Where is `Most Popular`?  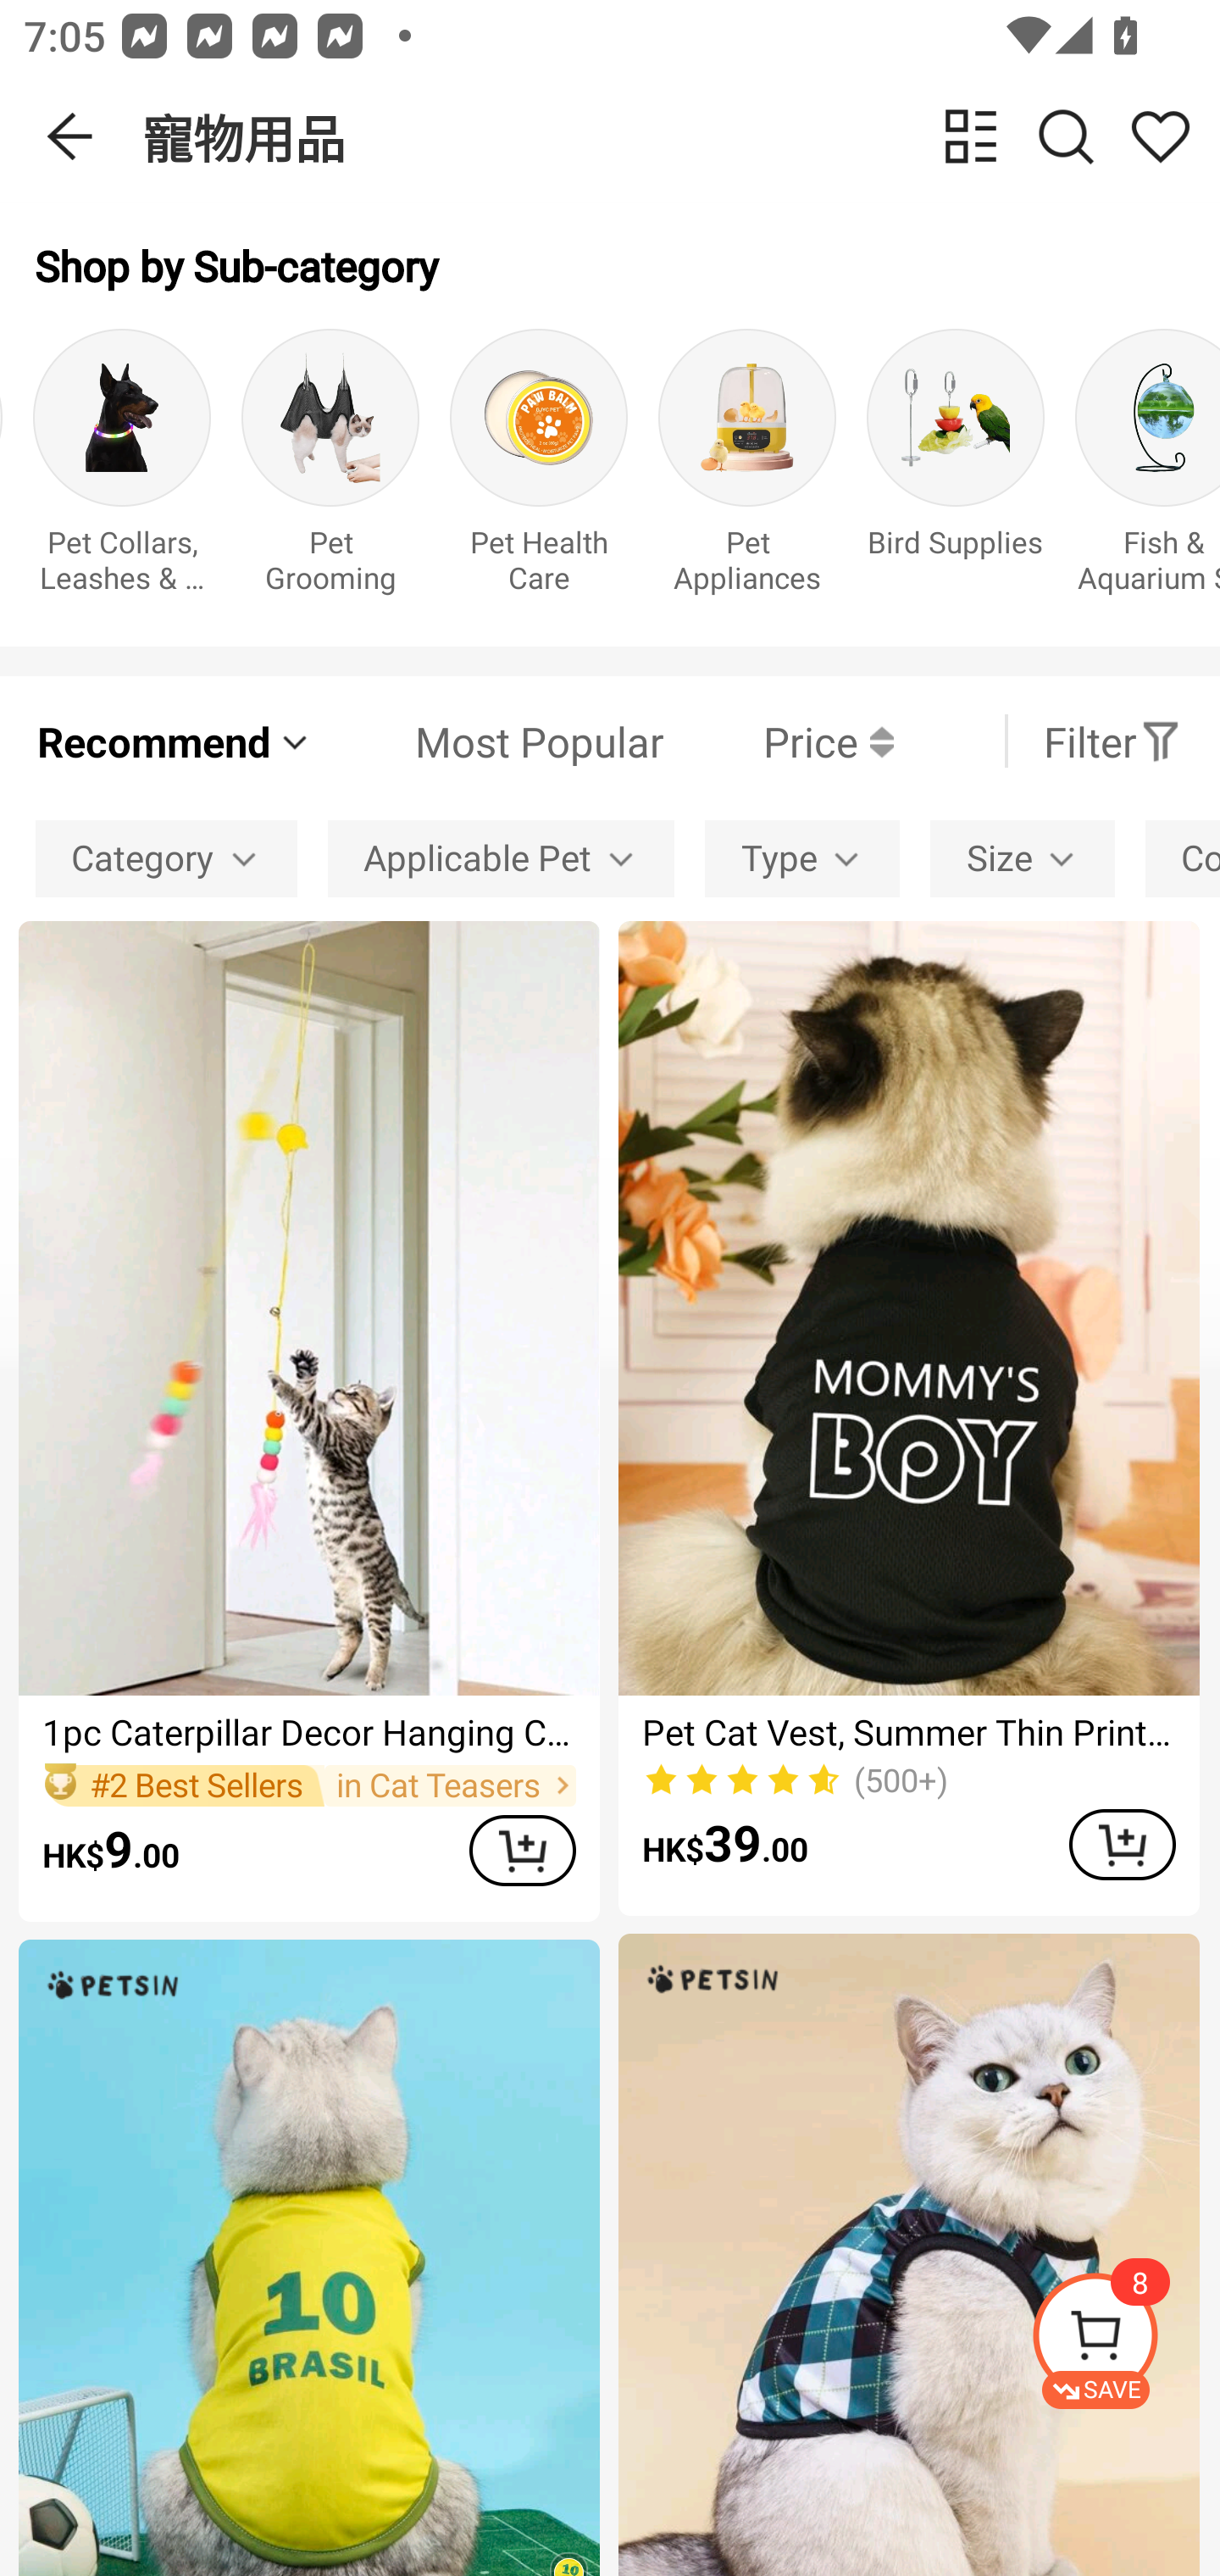 Most Popular is located at coordinates (489, 741).